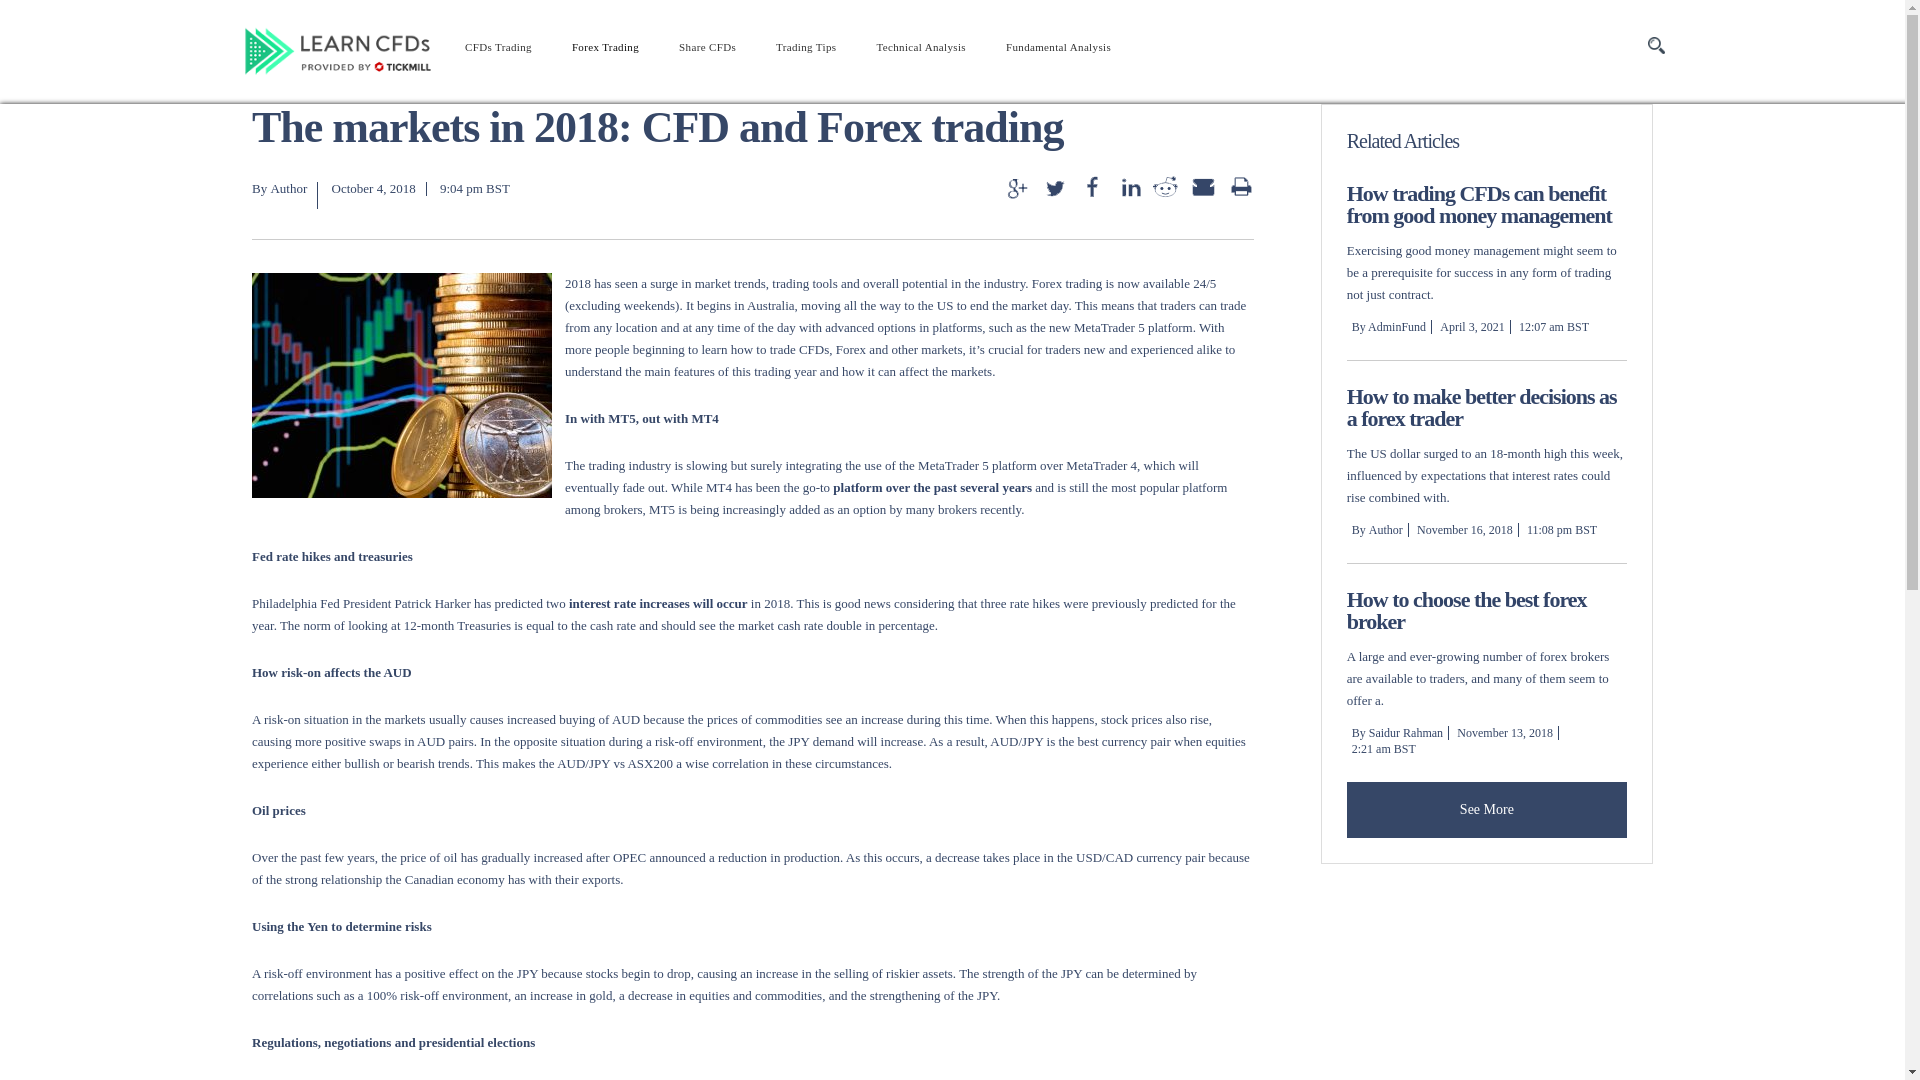  Describe the element at coordinates (1480, 204) in the screenshot. I see `How trading CFDs can benefit from good money management` at that location.